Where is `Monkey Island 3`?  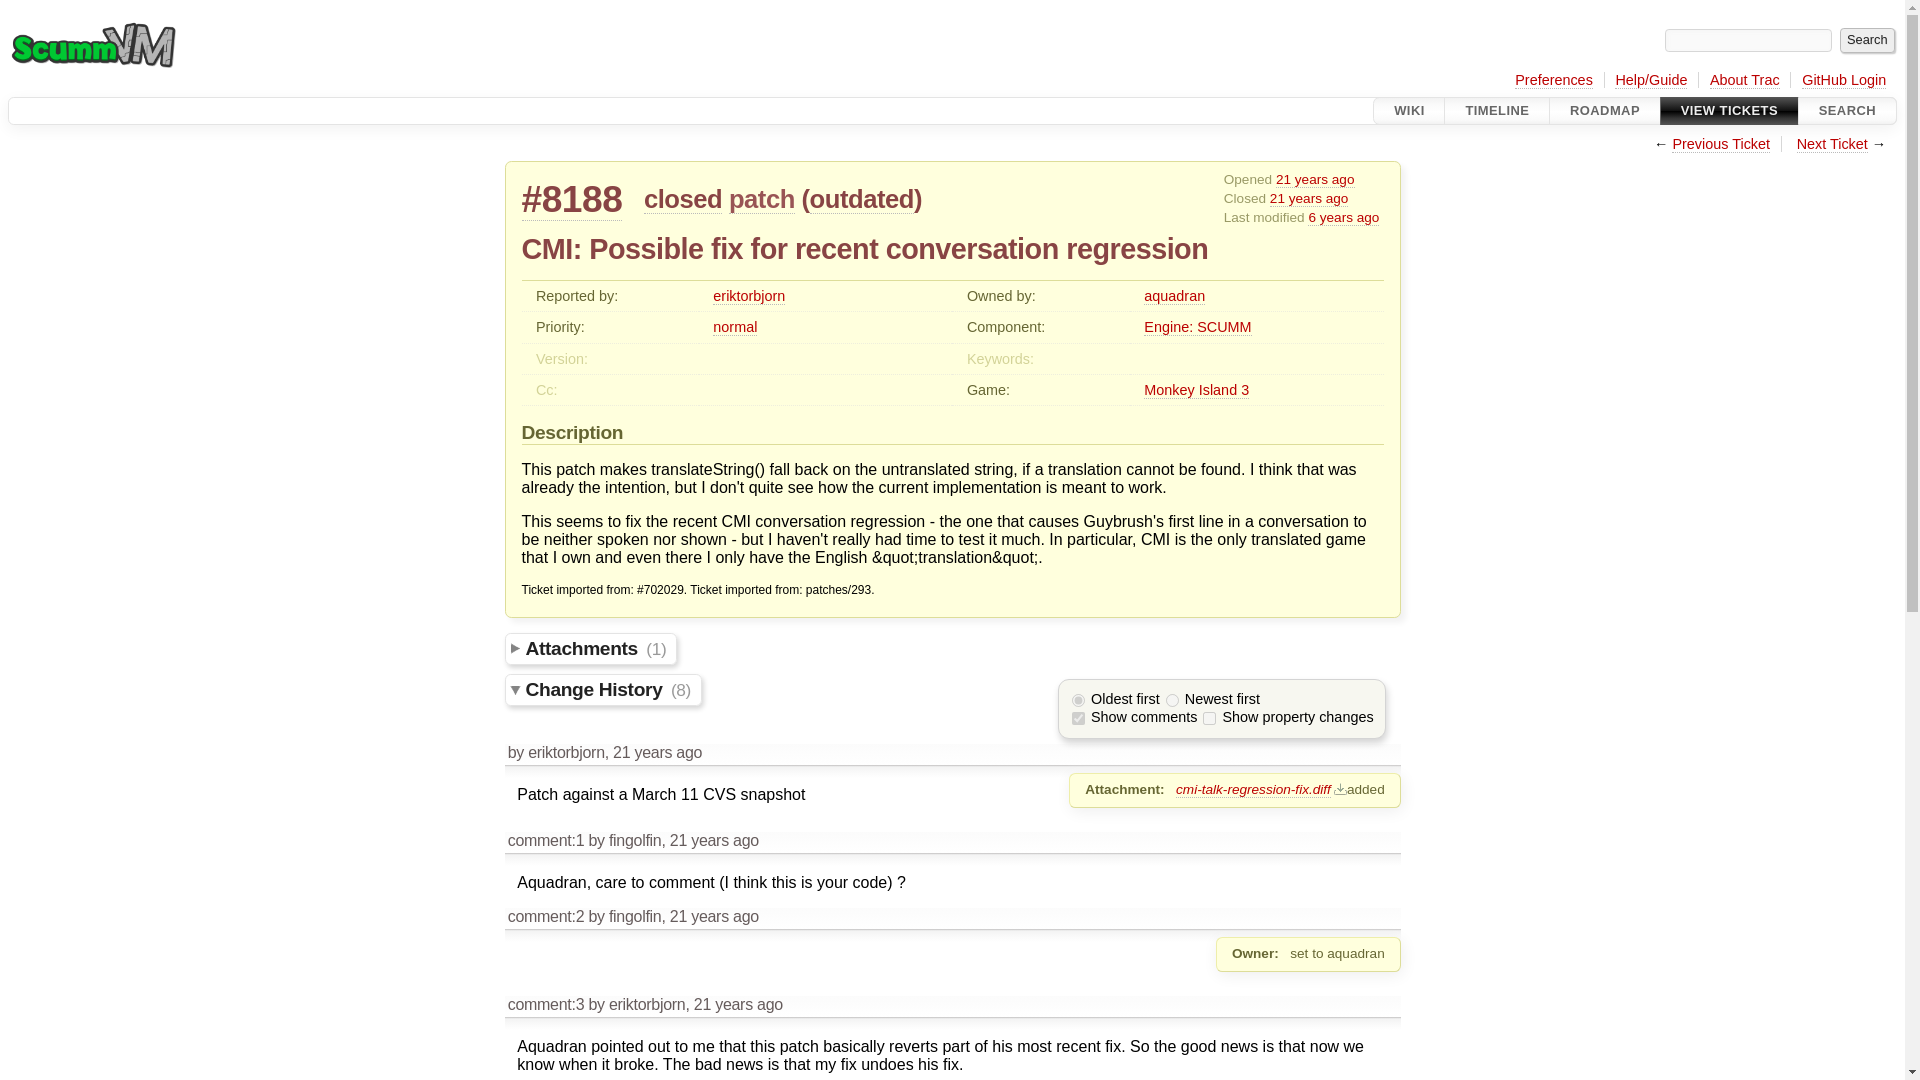
Monkey Island 3 is located at coordinates (1196, 390).